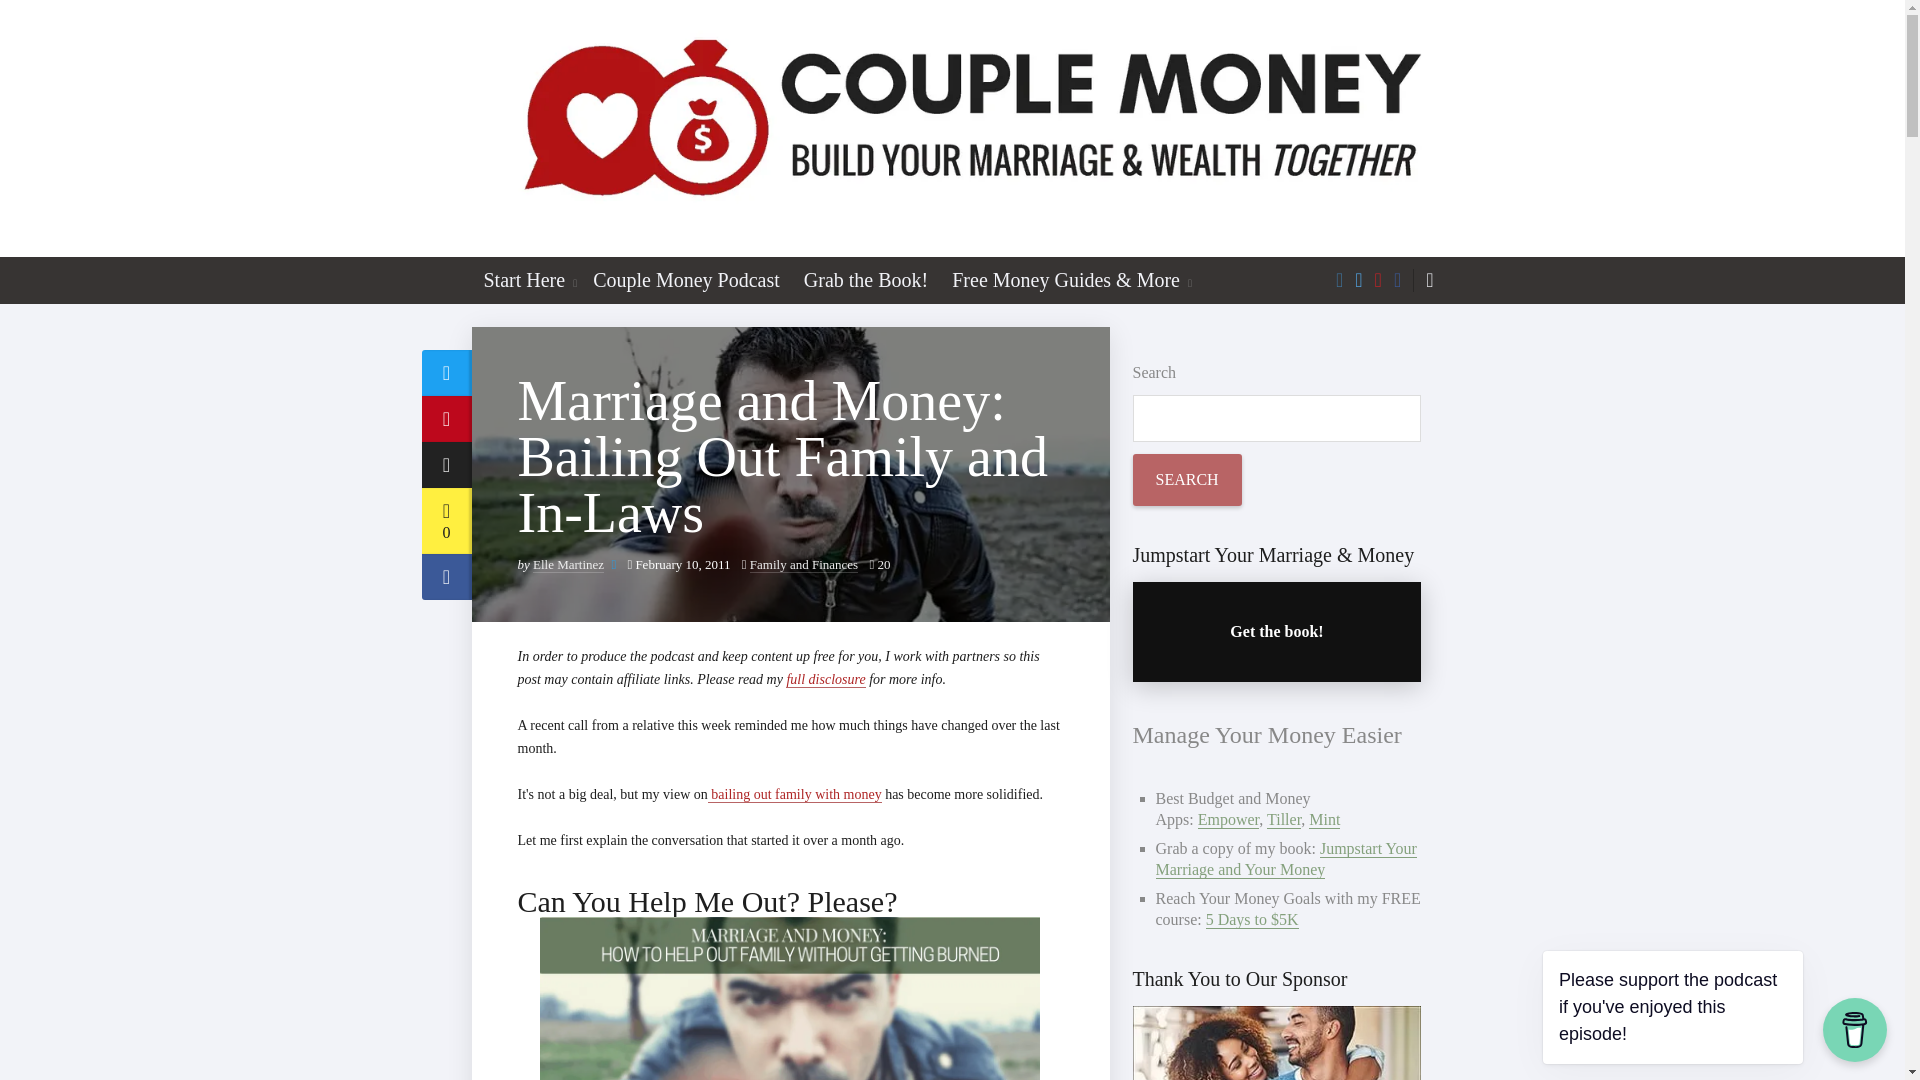 This screenshot has height=1080, width=1920. What do you see at coordinates (686, 279) in the screenshot?
I see `Couple Money Podcast` at bounding box center [686, 279].